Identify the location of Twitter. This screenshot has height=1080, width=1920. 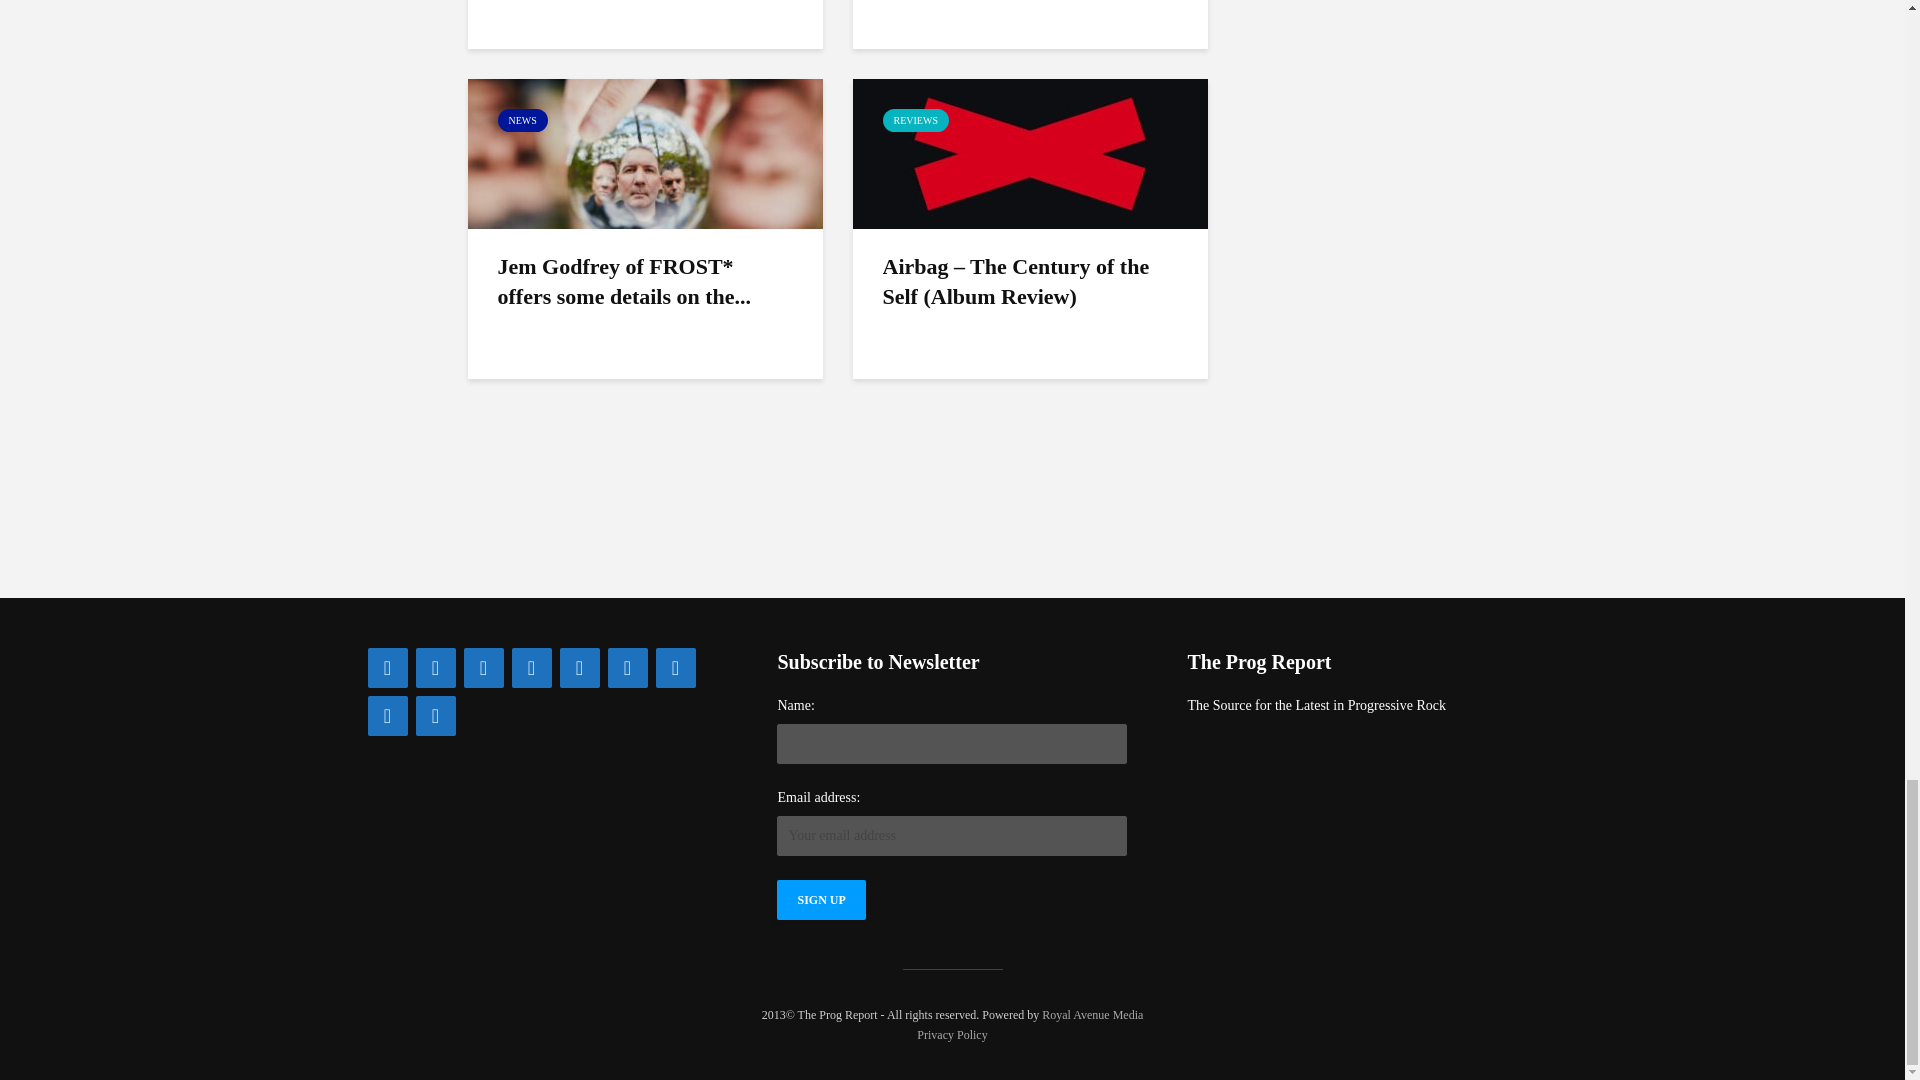
(436, 668).